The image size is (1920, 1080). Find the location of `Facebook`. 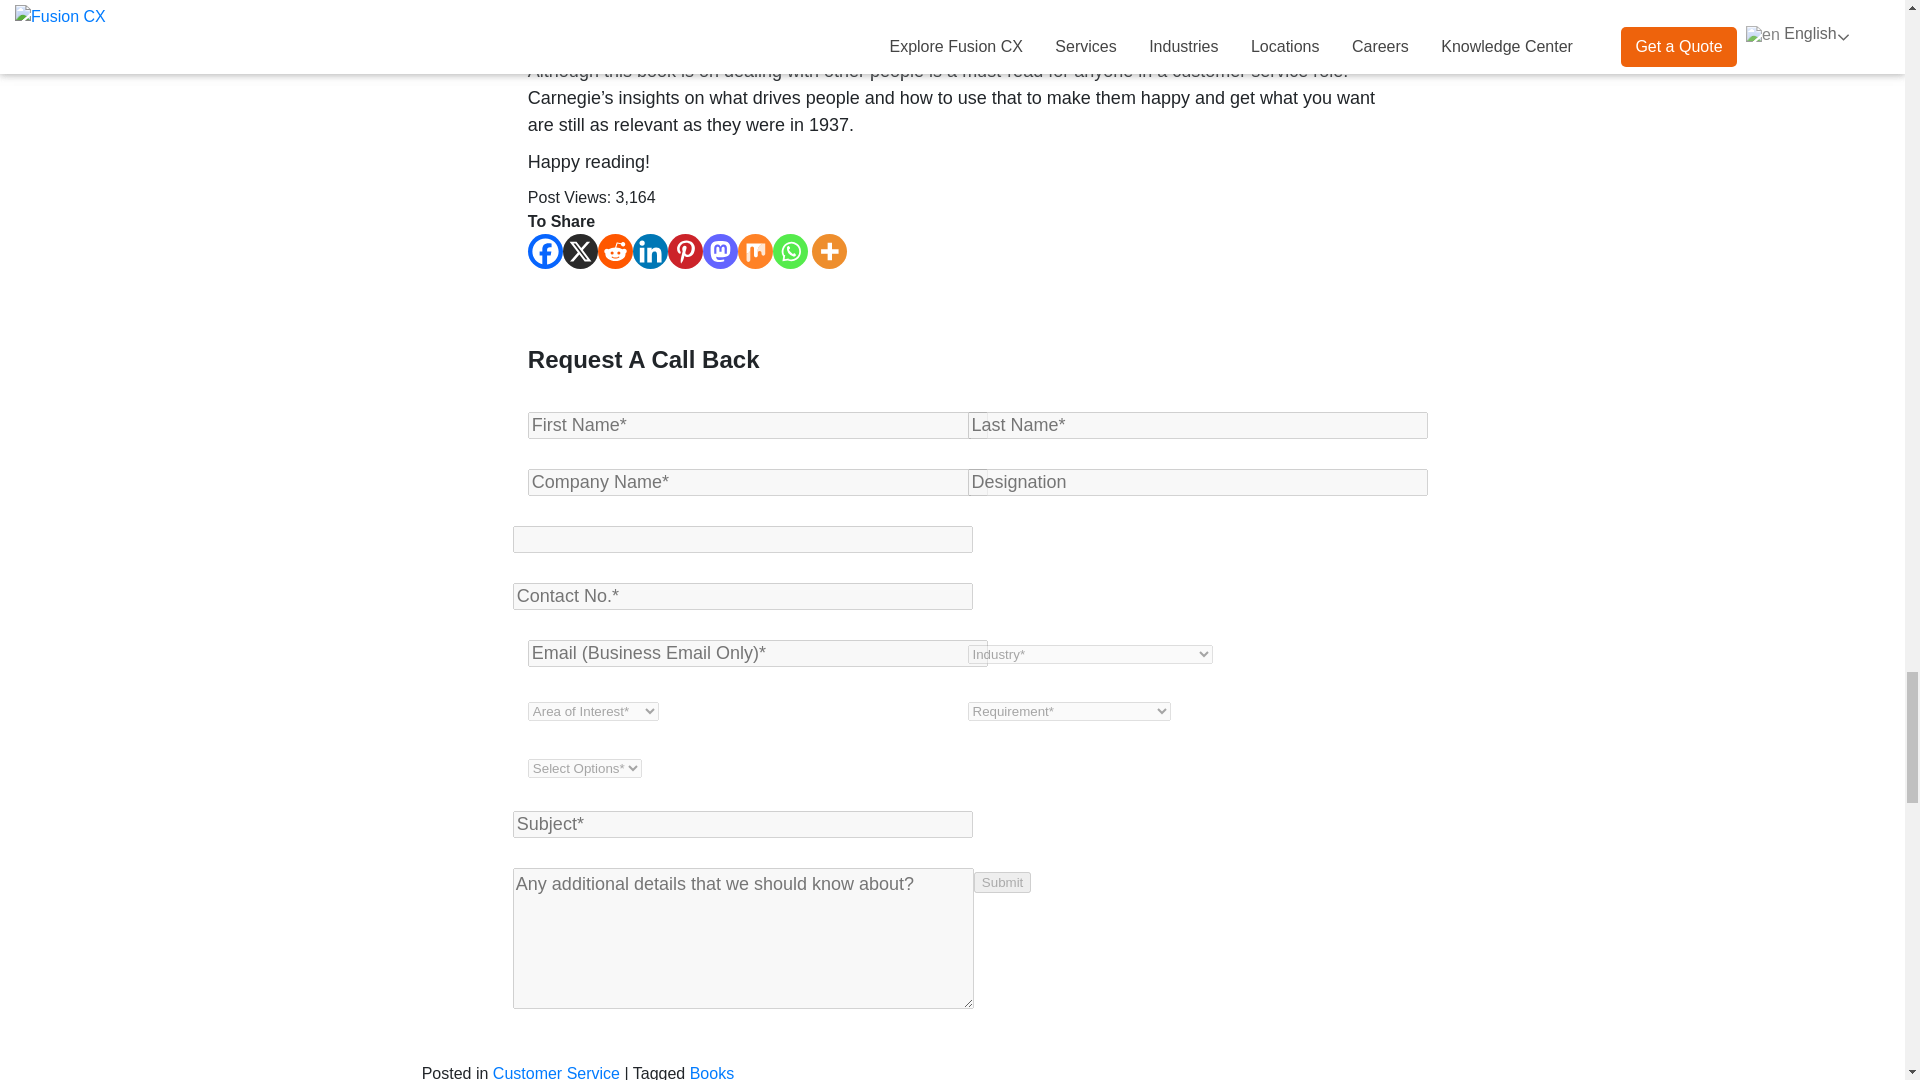

Facebook is located at coordinates (545, 251).